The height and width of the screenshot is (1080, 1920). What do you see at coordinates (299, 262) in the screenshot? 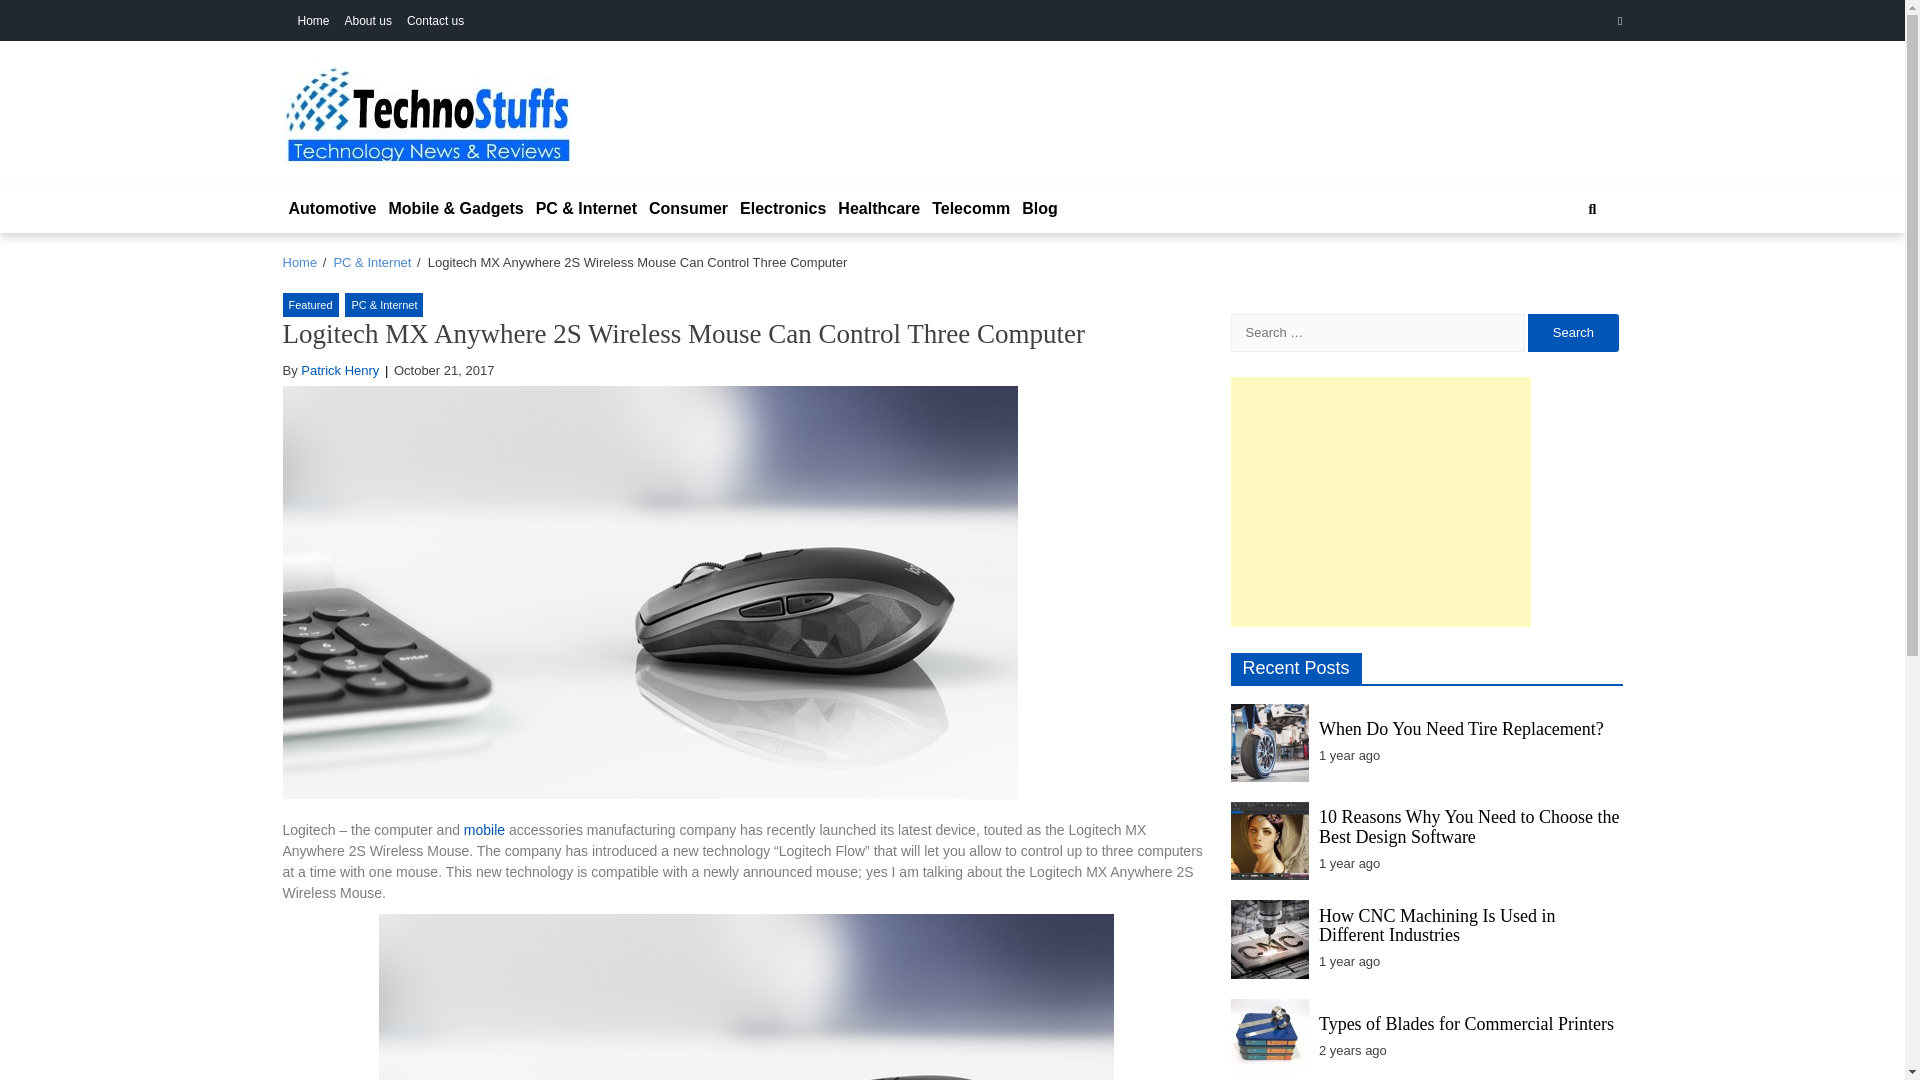
I see `Home` at bounding box center [299, 262].